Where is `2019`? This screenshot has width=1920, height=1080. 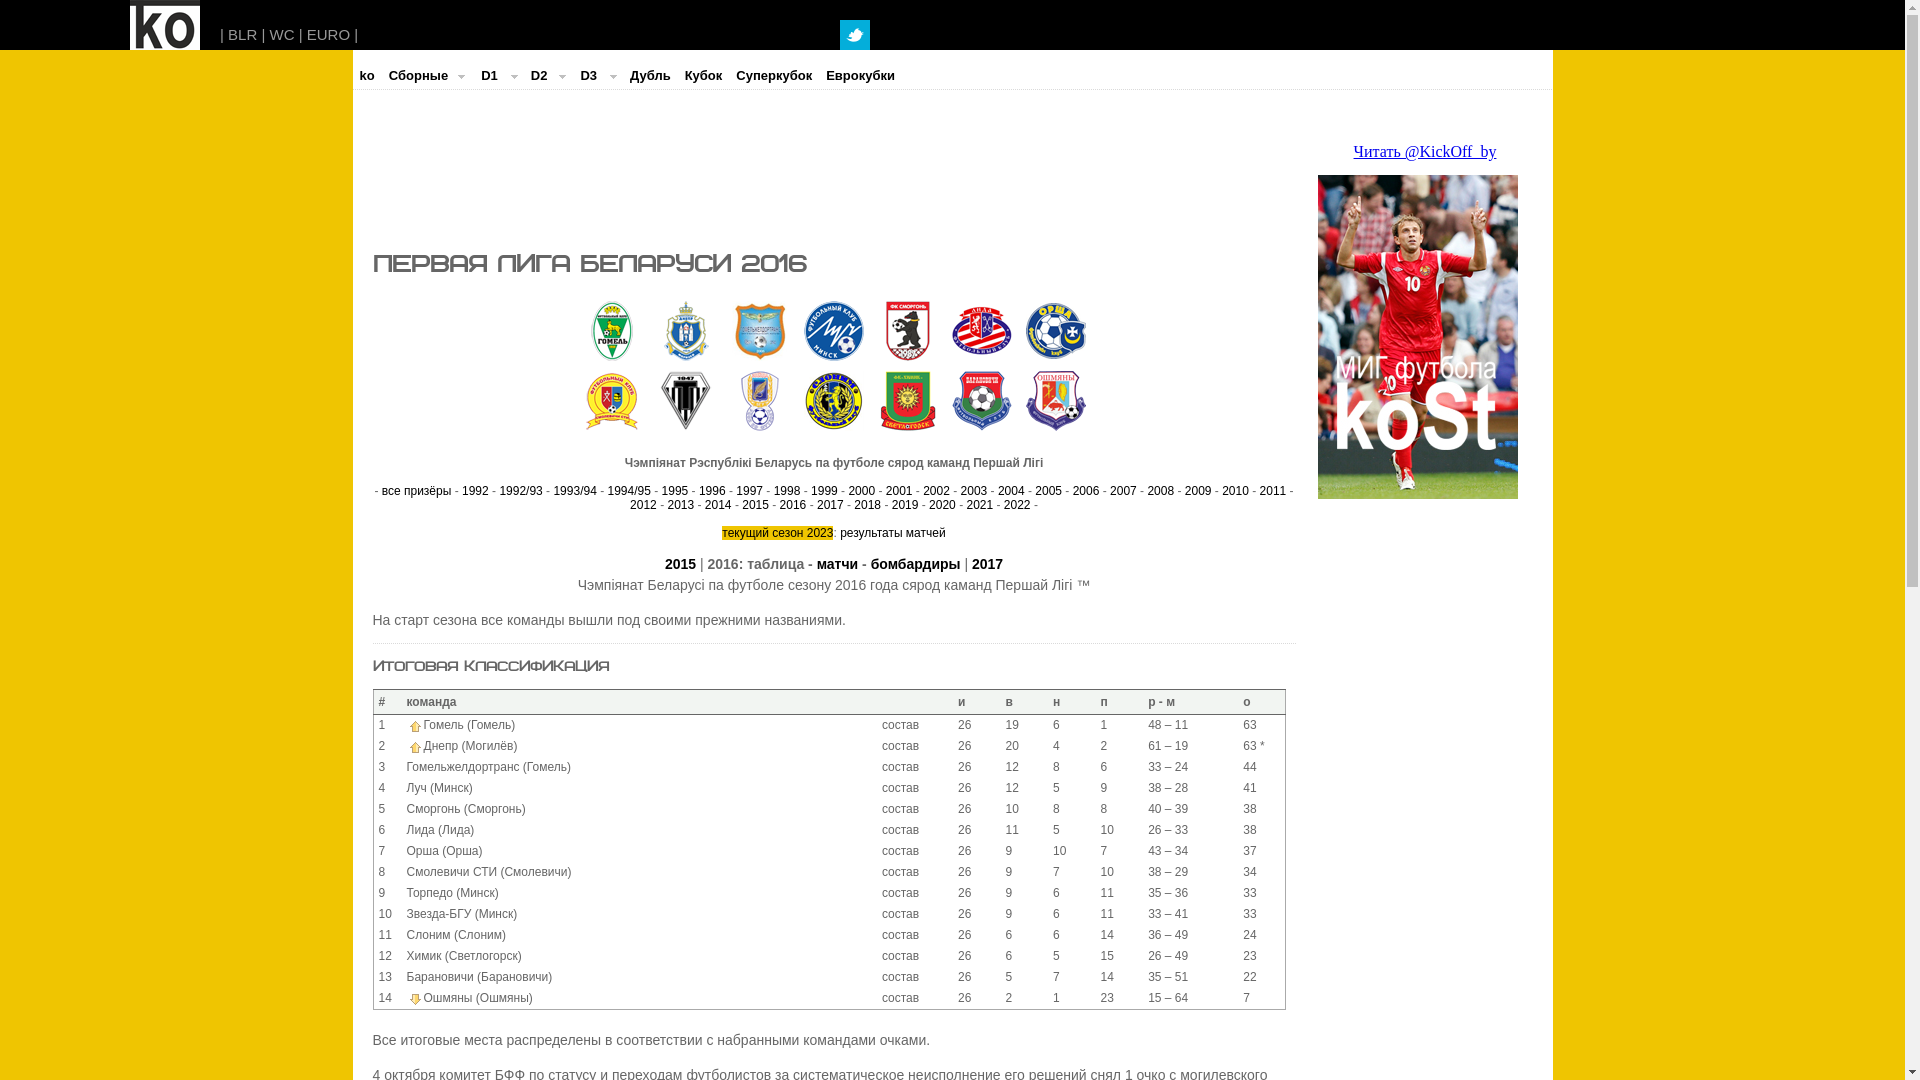
2019 is located at coordinates (906, 505).